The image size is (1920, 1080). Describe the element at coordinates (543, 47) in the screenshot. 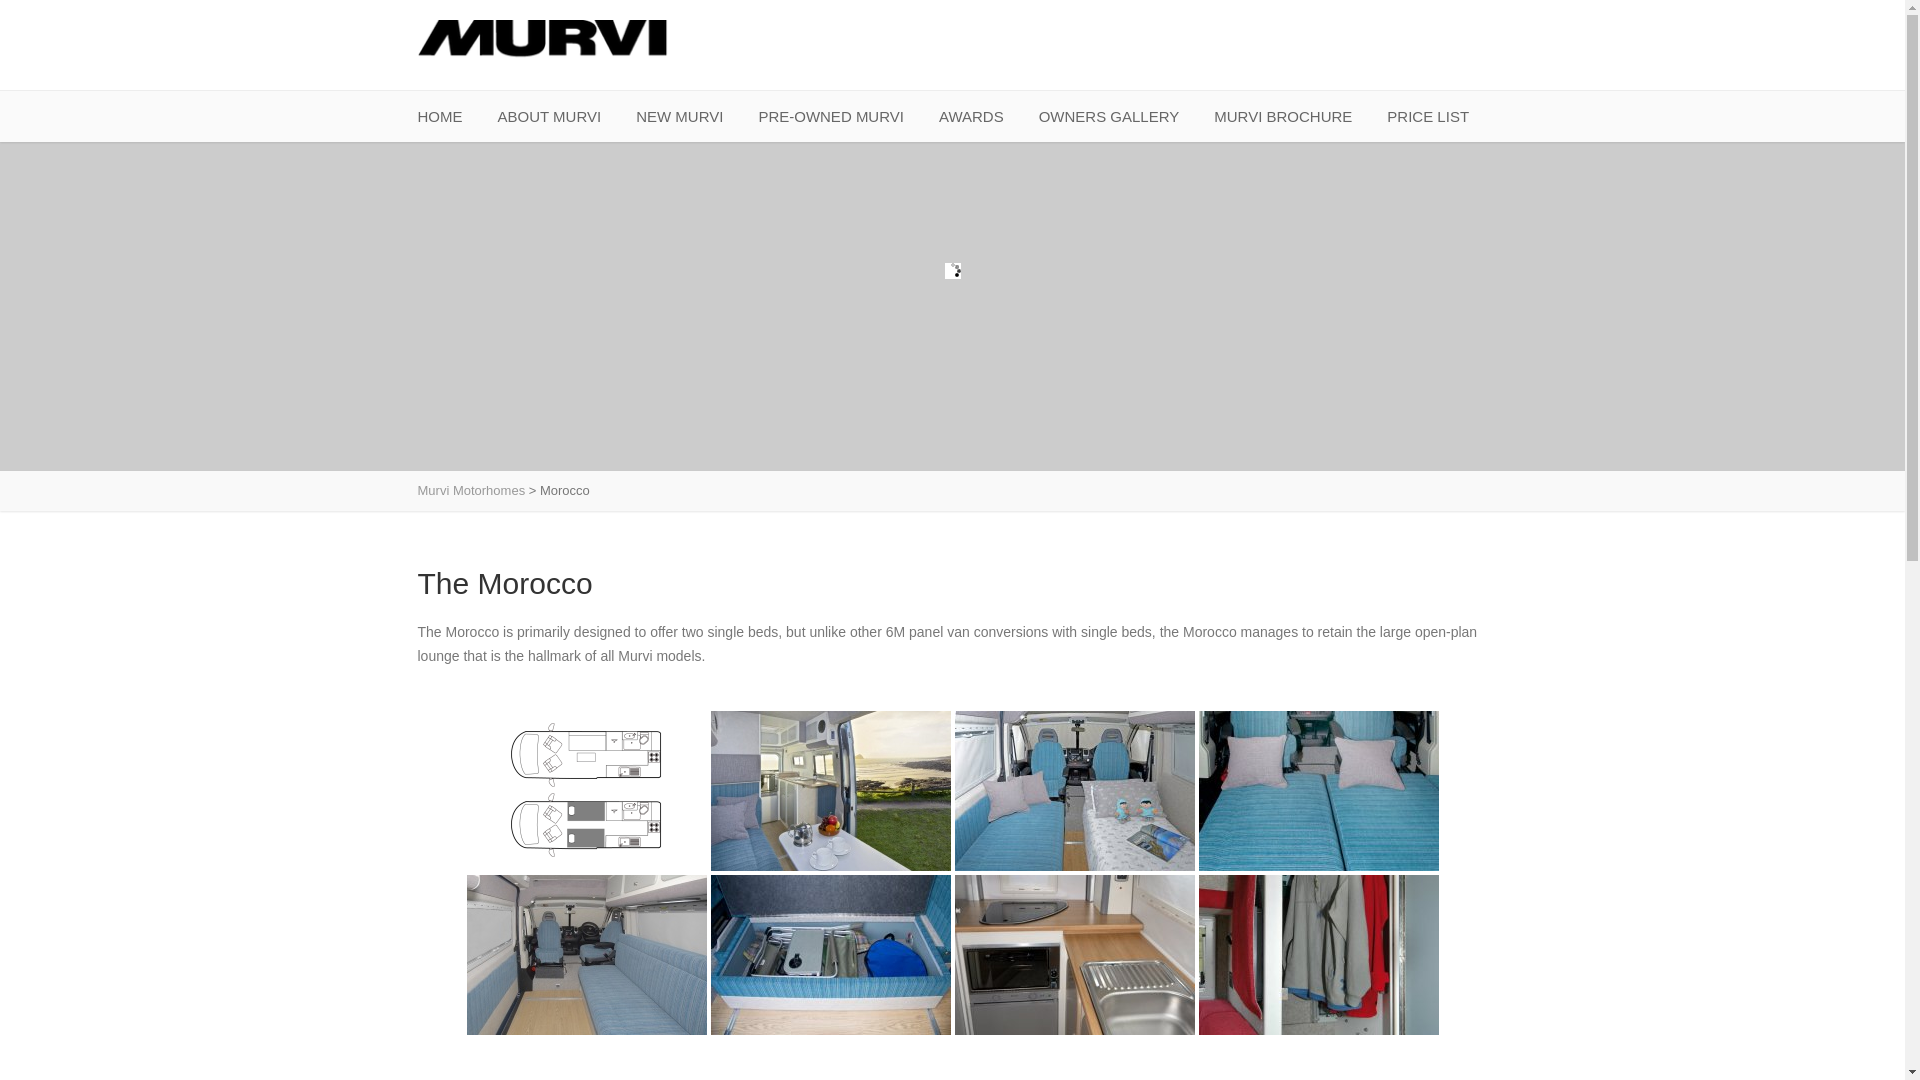

I see `Murvi Motorhomes` at that location.